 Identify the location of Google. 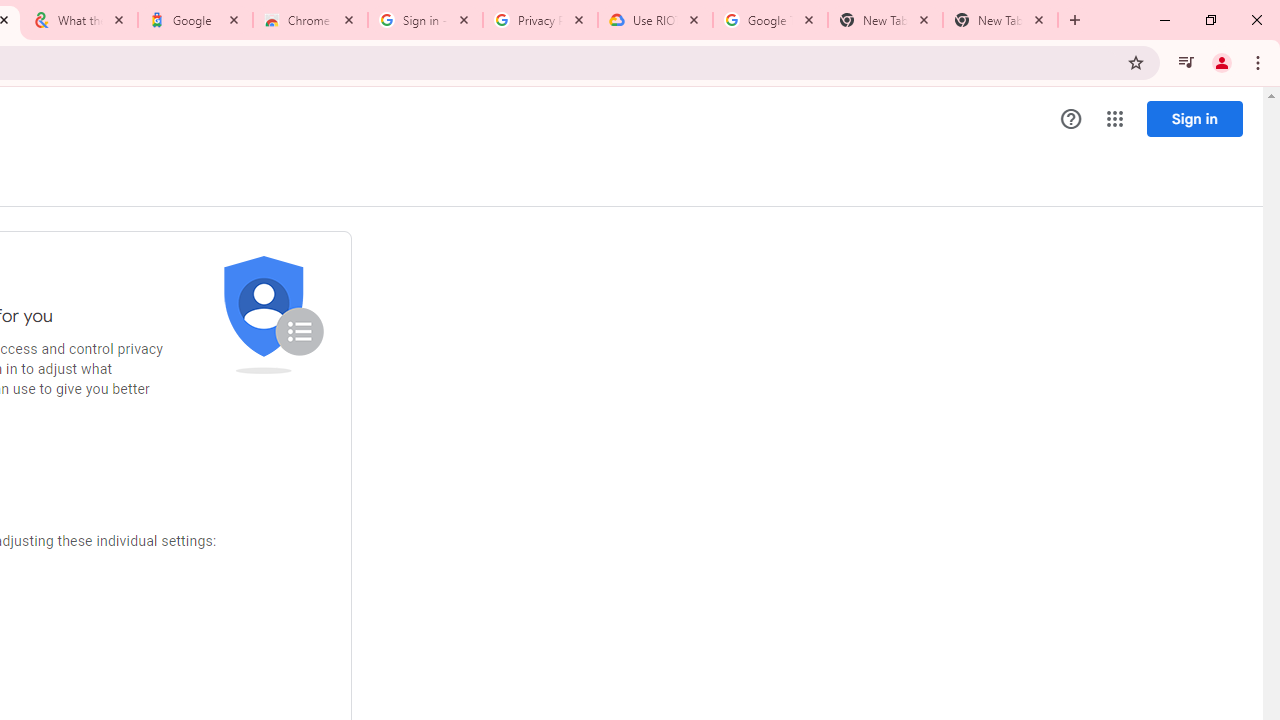
(196, 20).